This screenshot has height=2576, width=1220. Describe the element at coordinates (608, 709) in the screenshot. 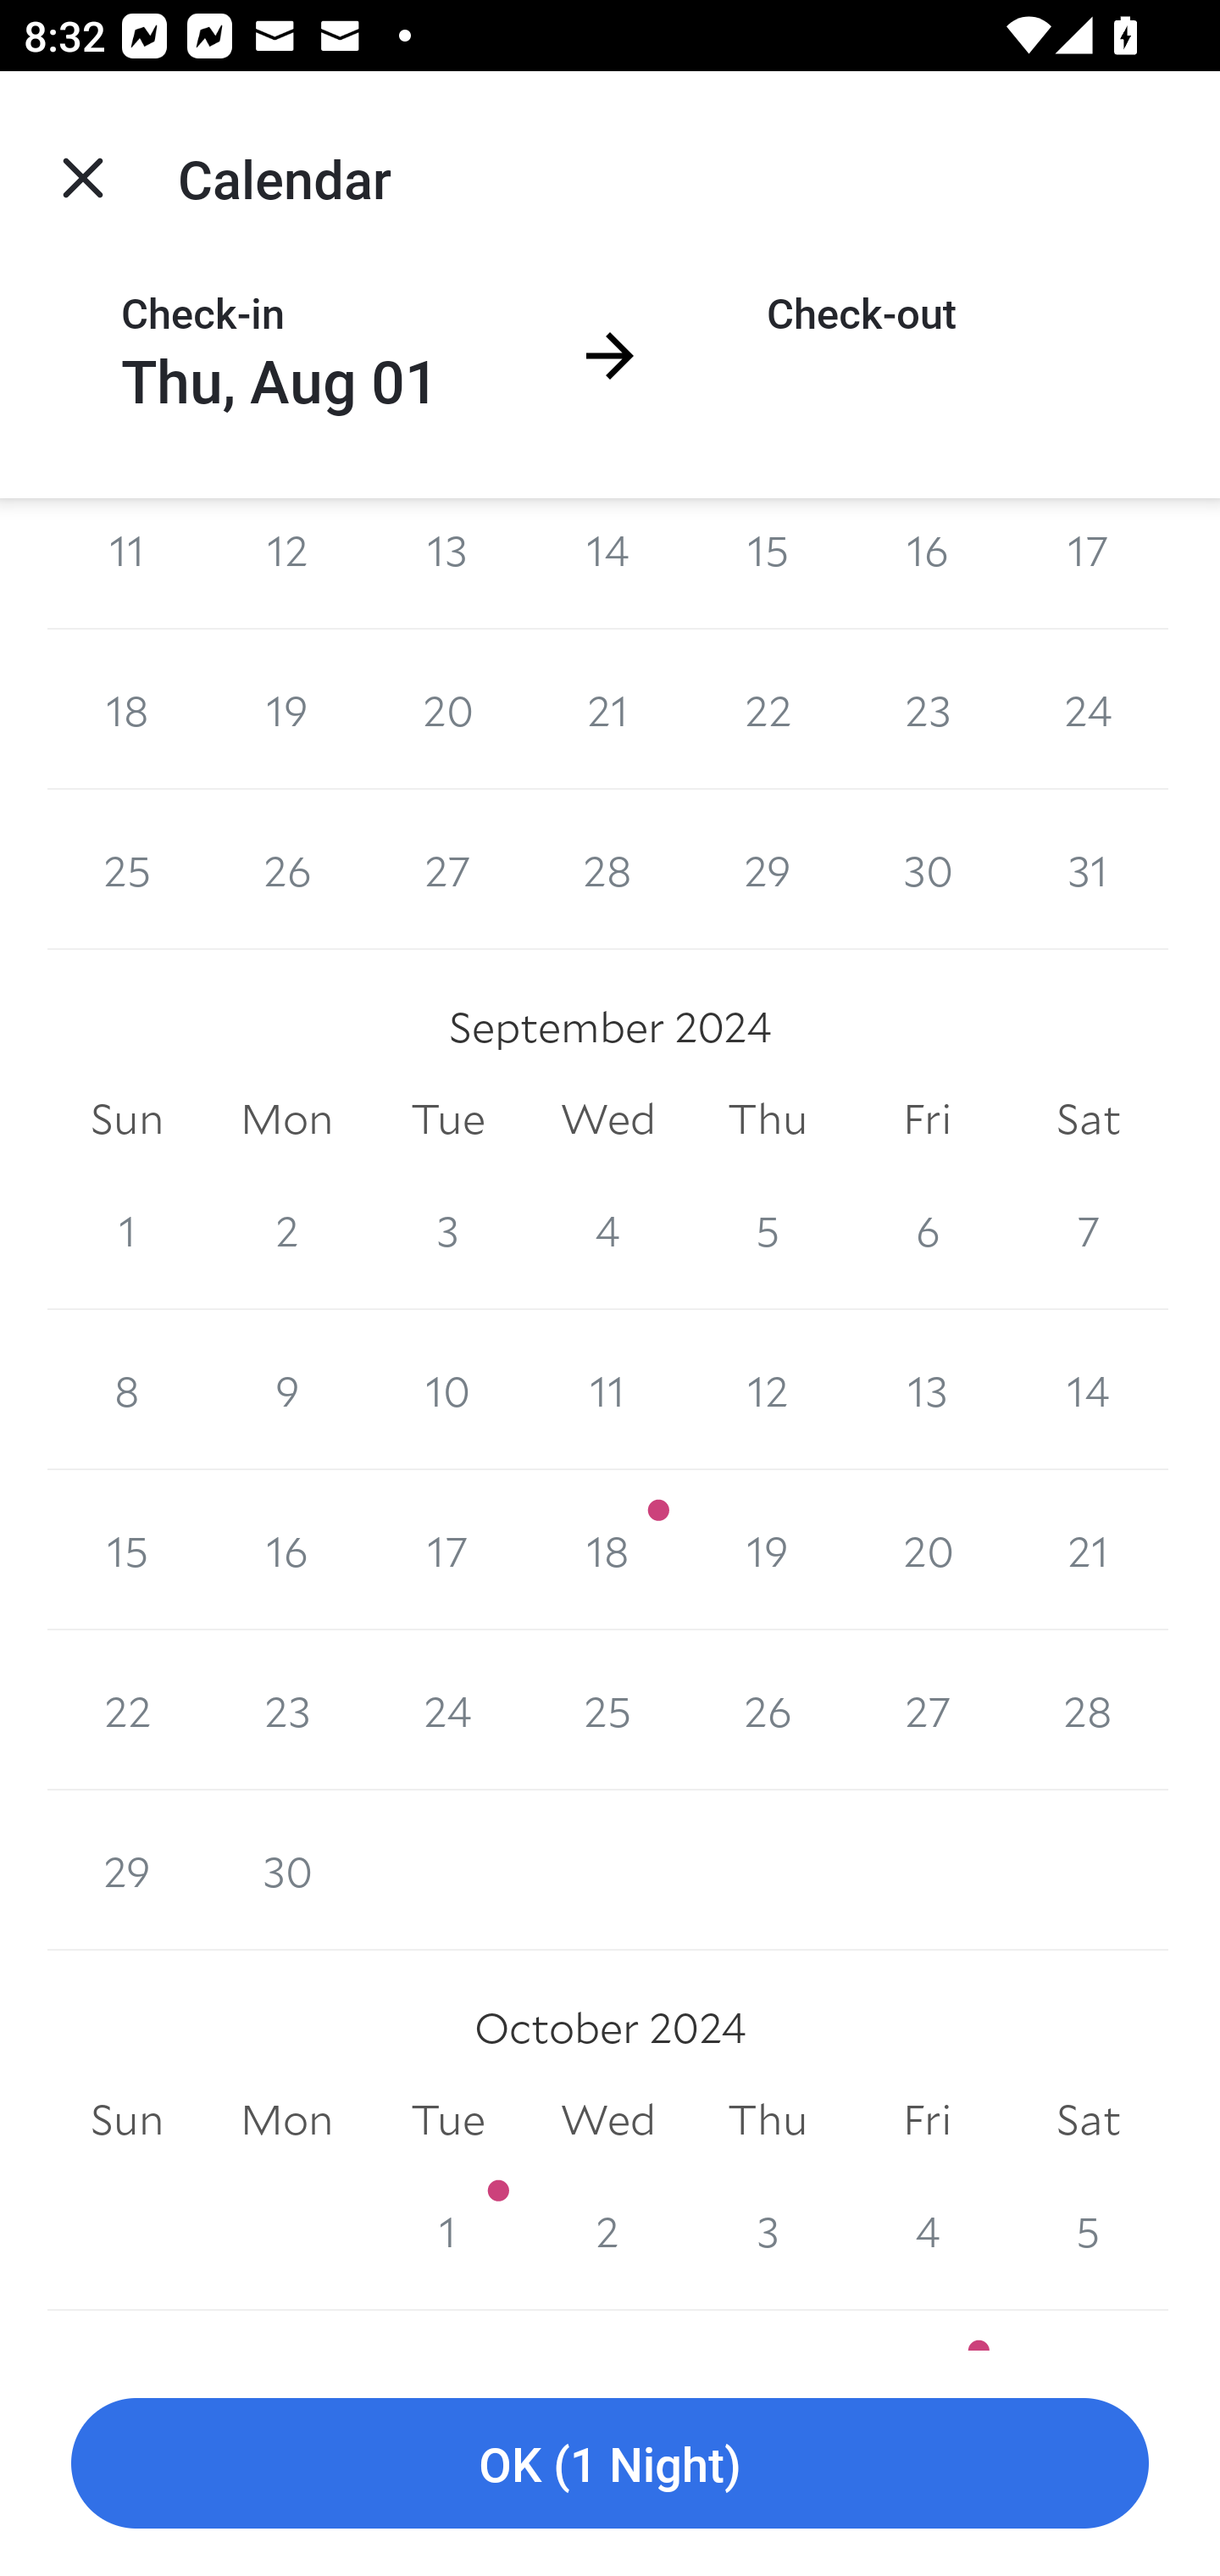

I see `21 21 August 2024` at that location.